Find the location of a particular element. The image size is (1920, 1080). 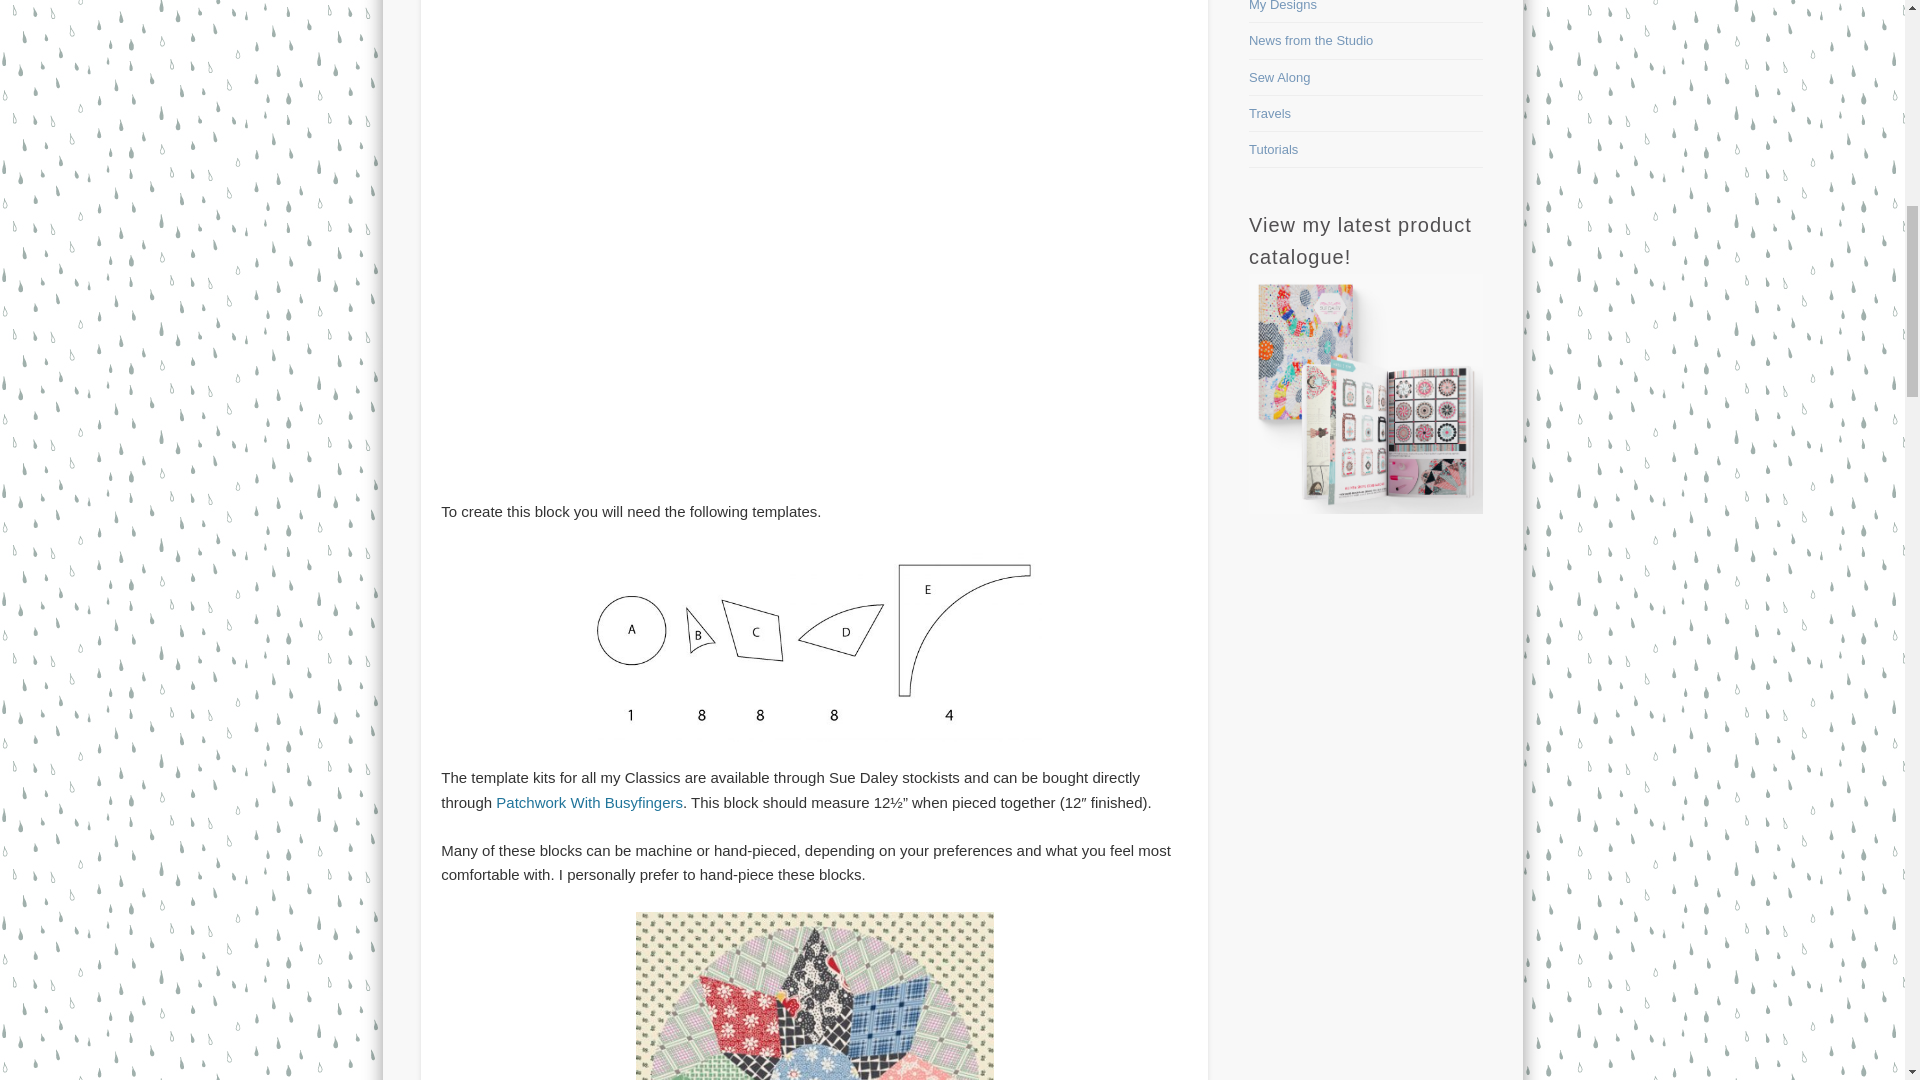

My Designs is located at coordinates (1283, 6).